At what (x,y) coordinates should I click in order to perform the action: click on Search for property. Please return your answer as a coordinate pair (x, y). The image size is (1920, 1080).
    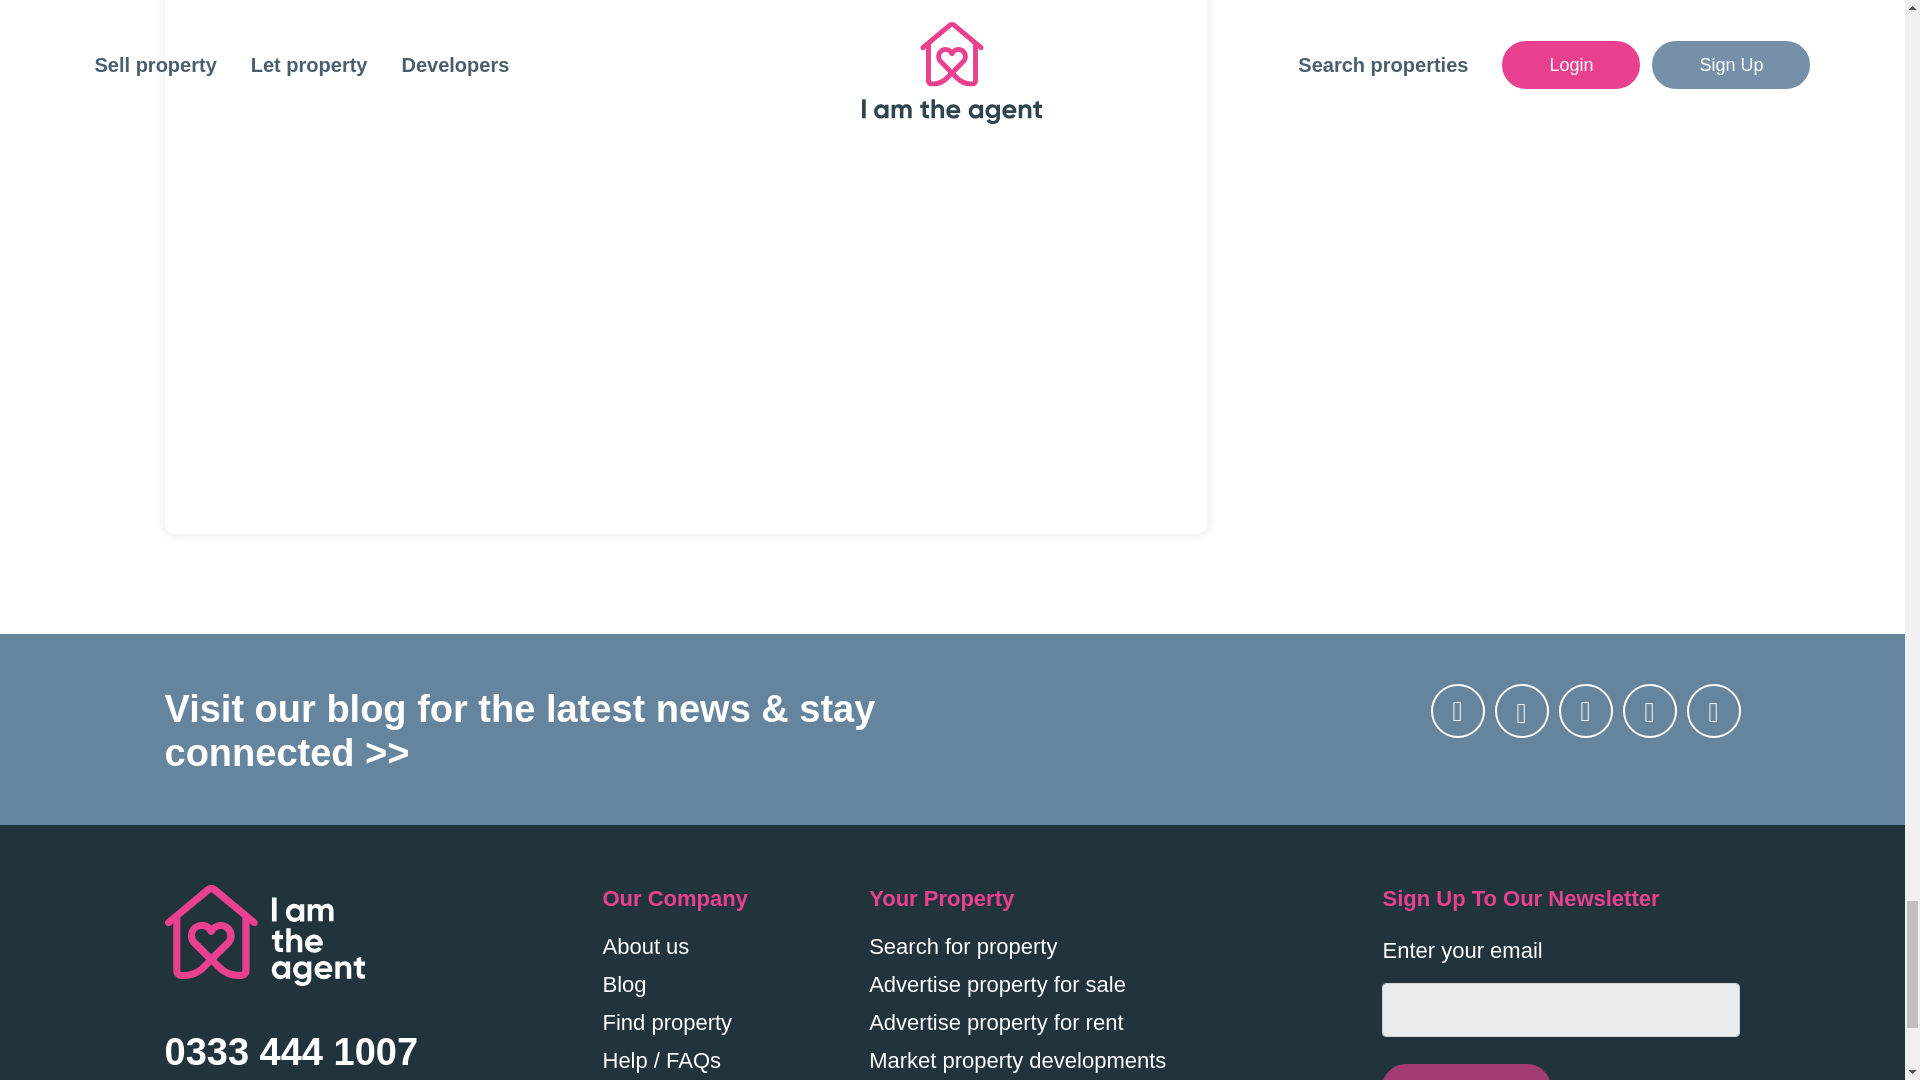
    Looking at the image, I should click on (963, 946).